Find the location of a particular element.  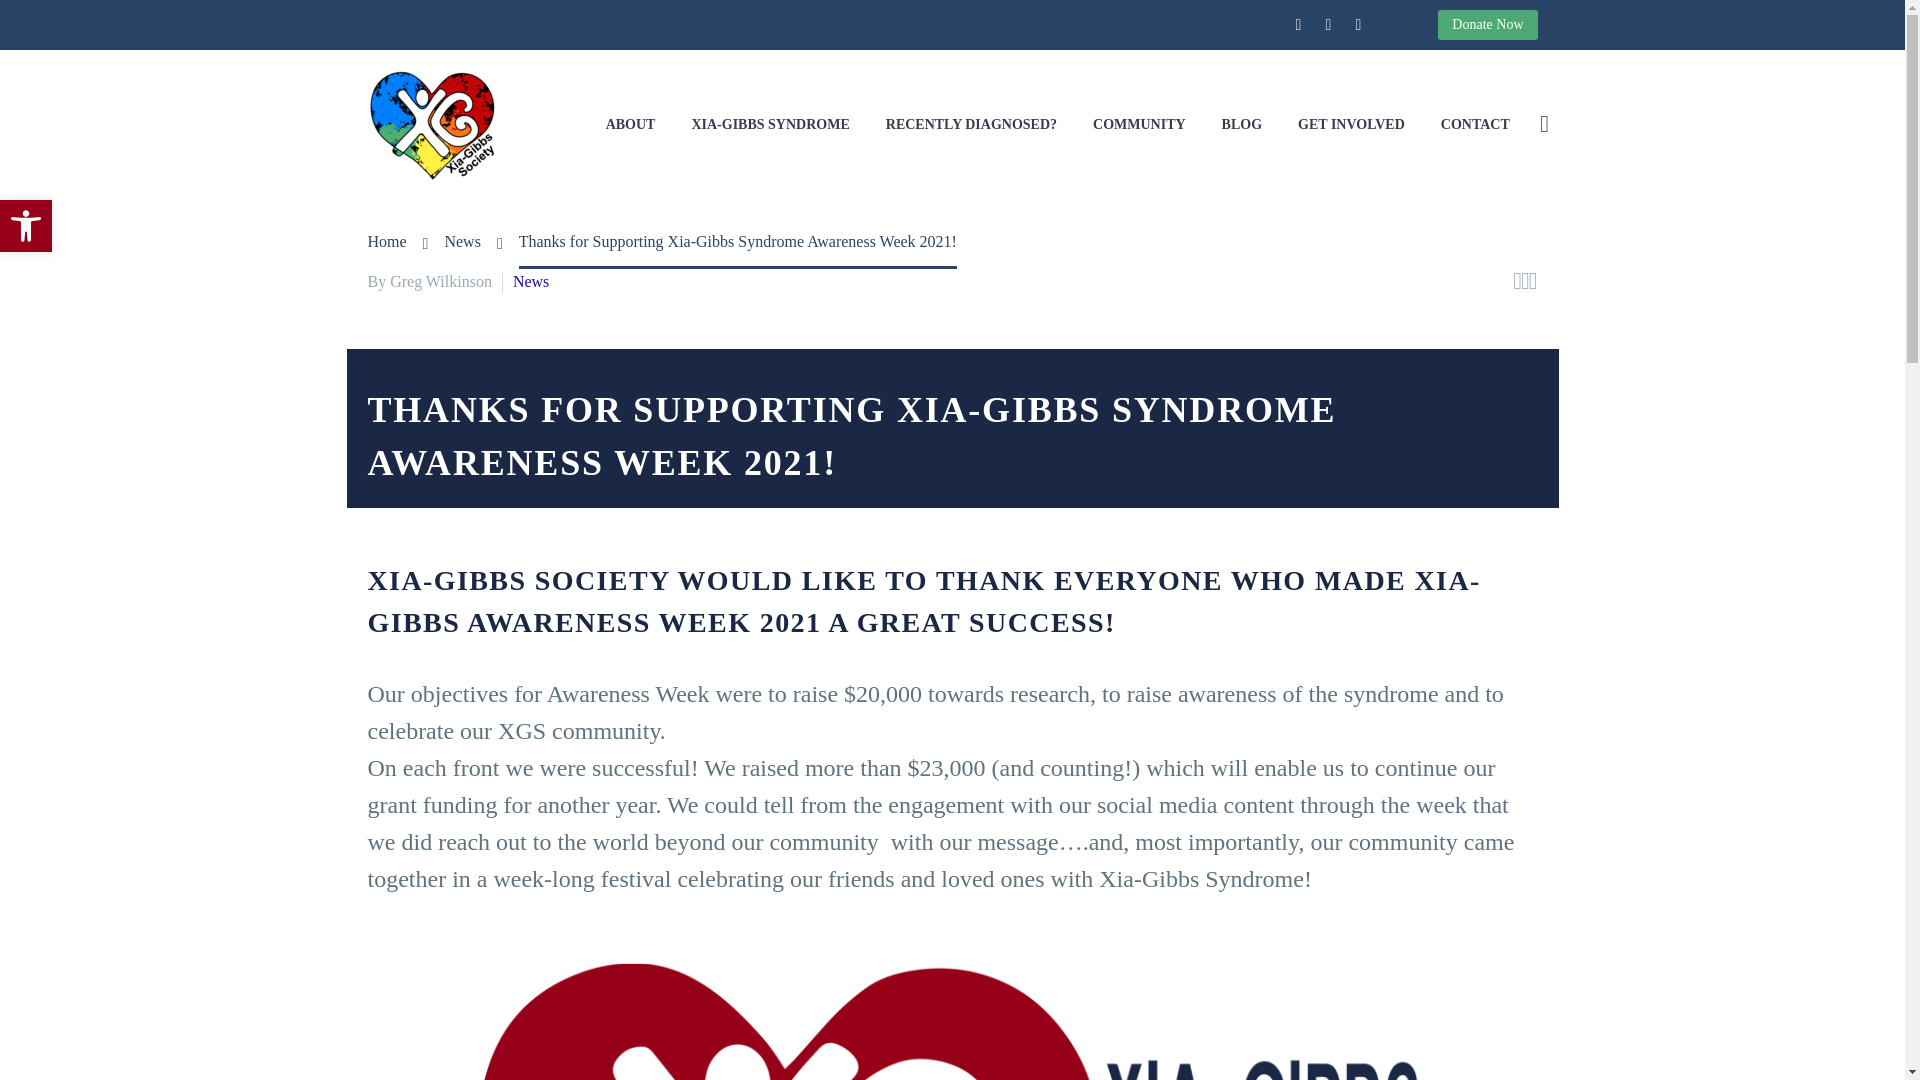

Facebook is located at coordinates (1746, 230).